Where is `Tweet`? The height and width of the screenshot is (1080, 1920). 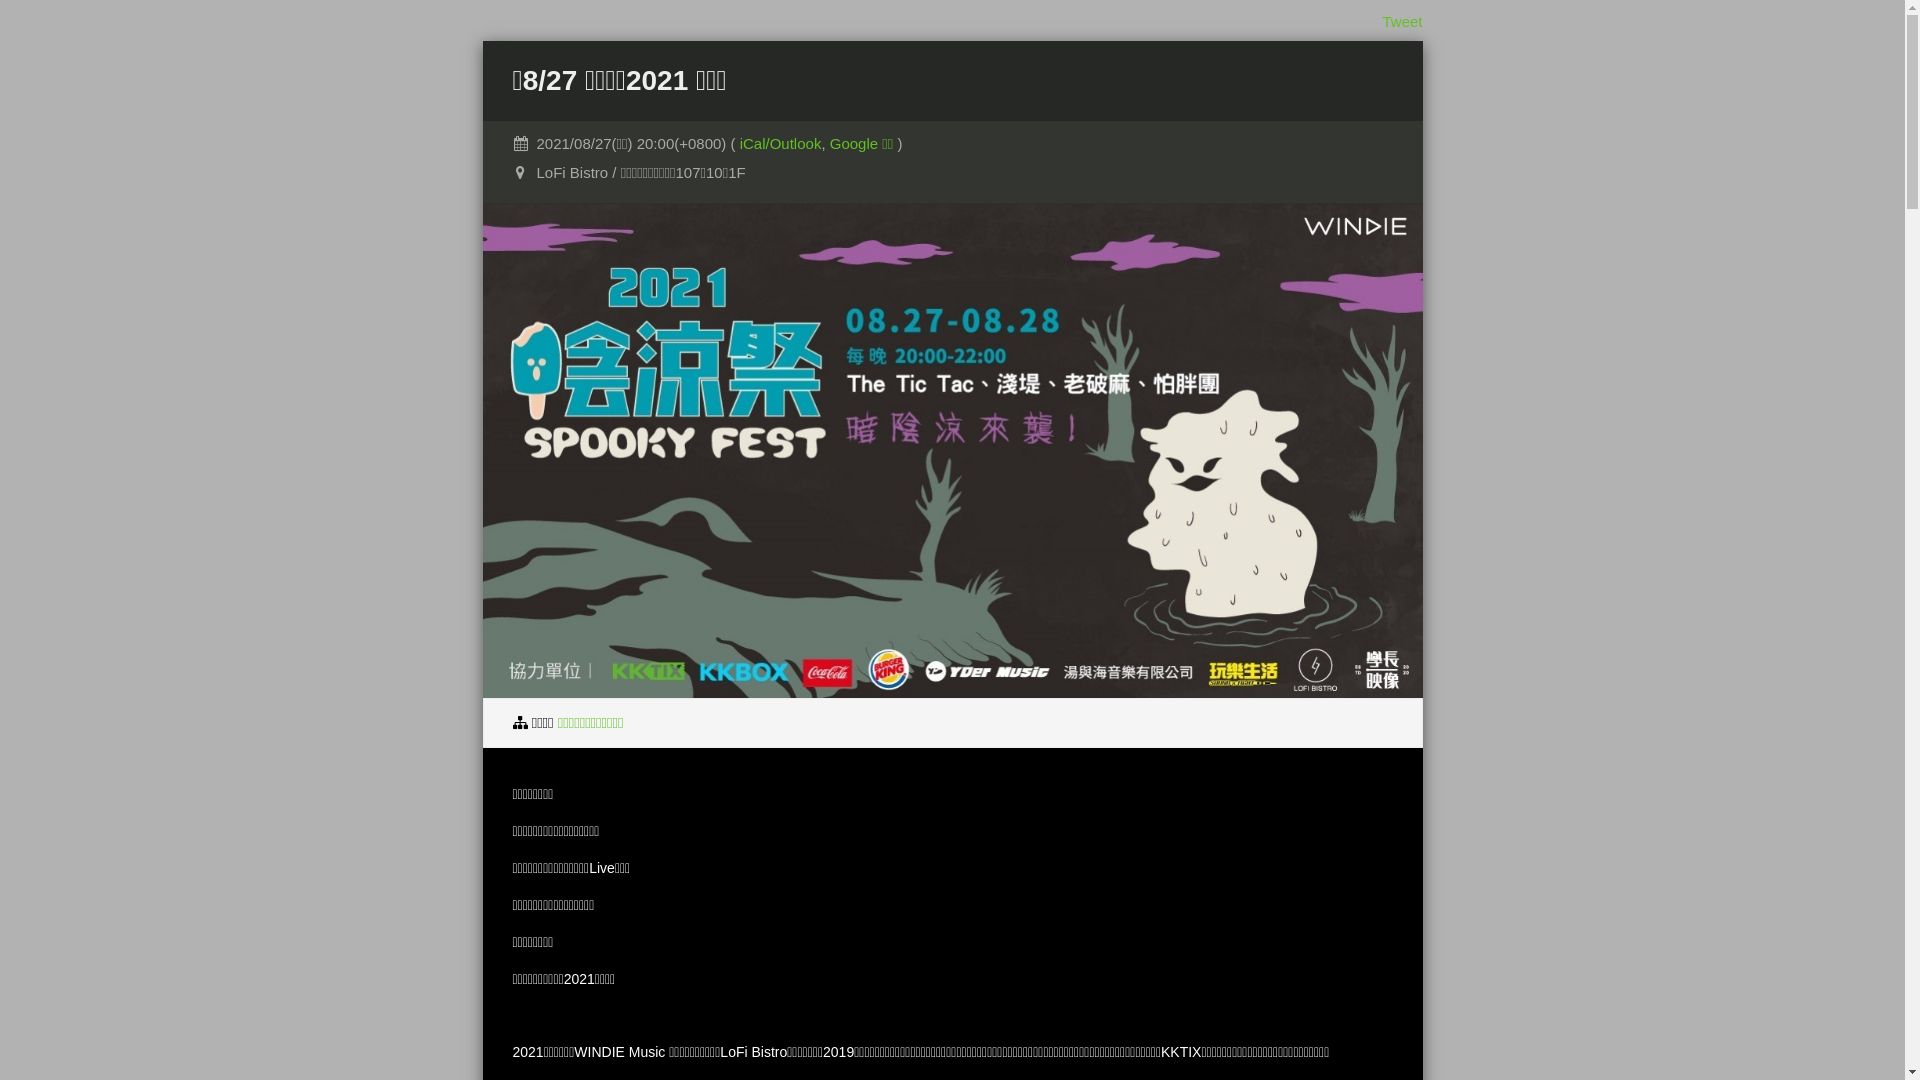 Tweet is located at coordinates (1402, 22).